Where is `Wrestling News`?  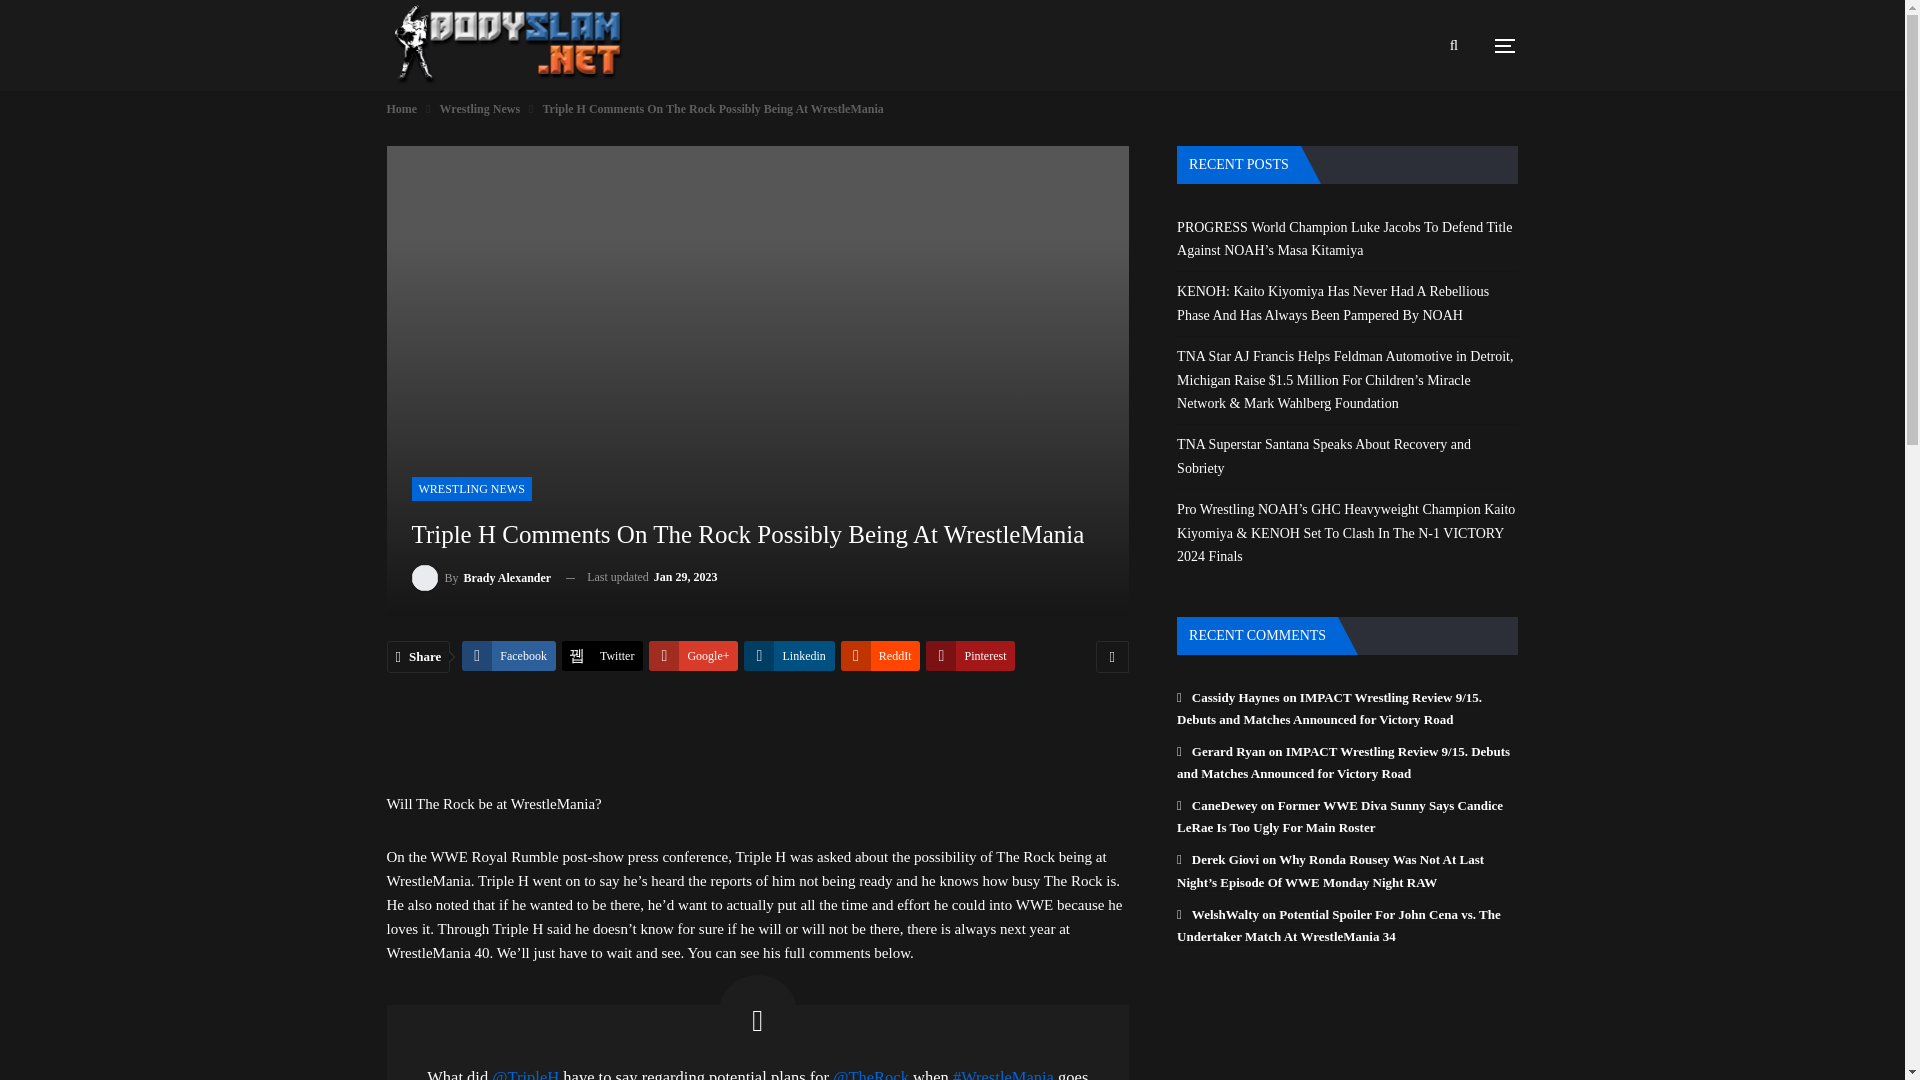 Wrestling News is located at coordinates (480, 108).